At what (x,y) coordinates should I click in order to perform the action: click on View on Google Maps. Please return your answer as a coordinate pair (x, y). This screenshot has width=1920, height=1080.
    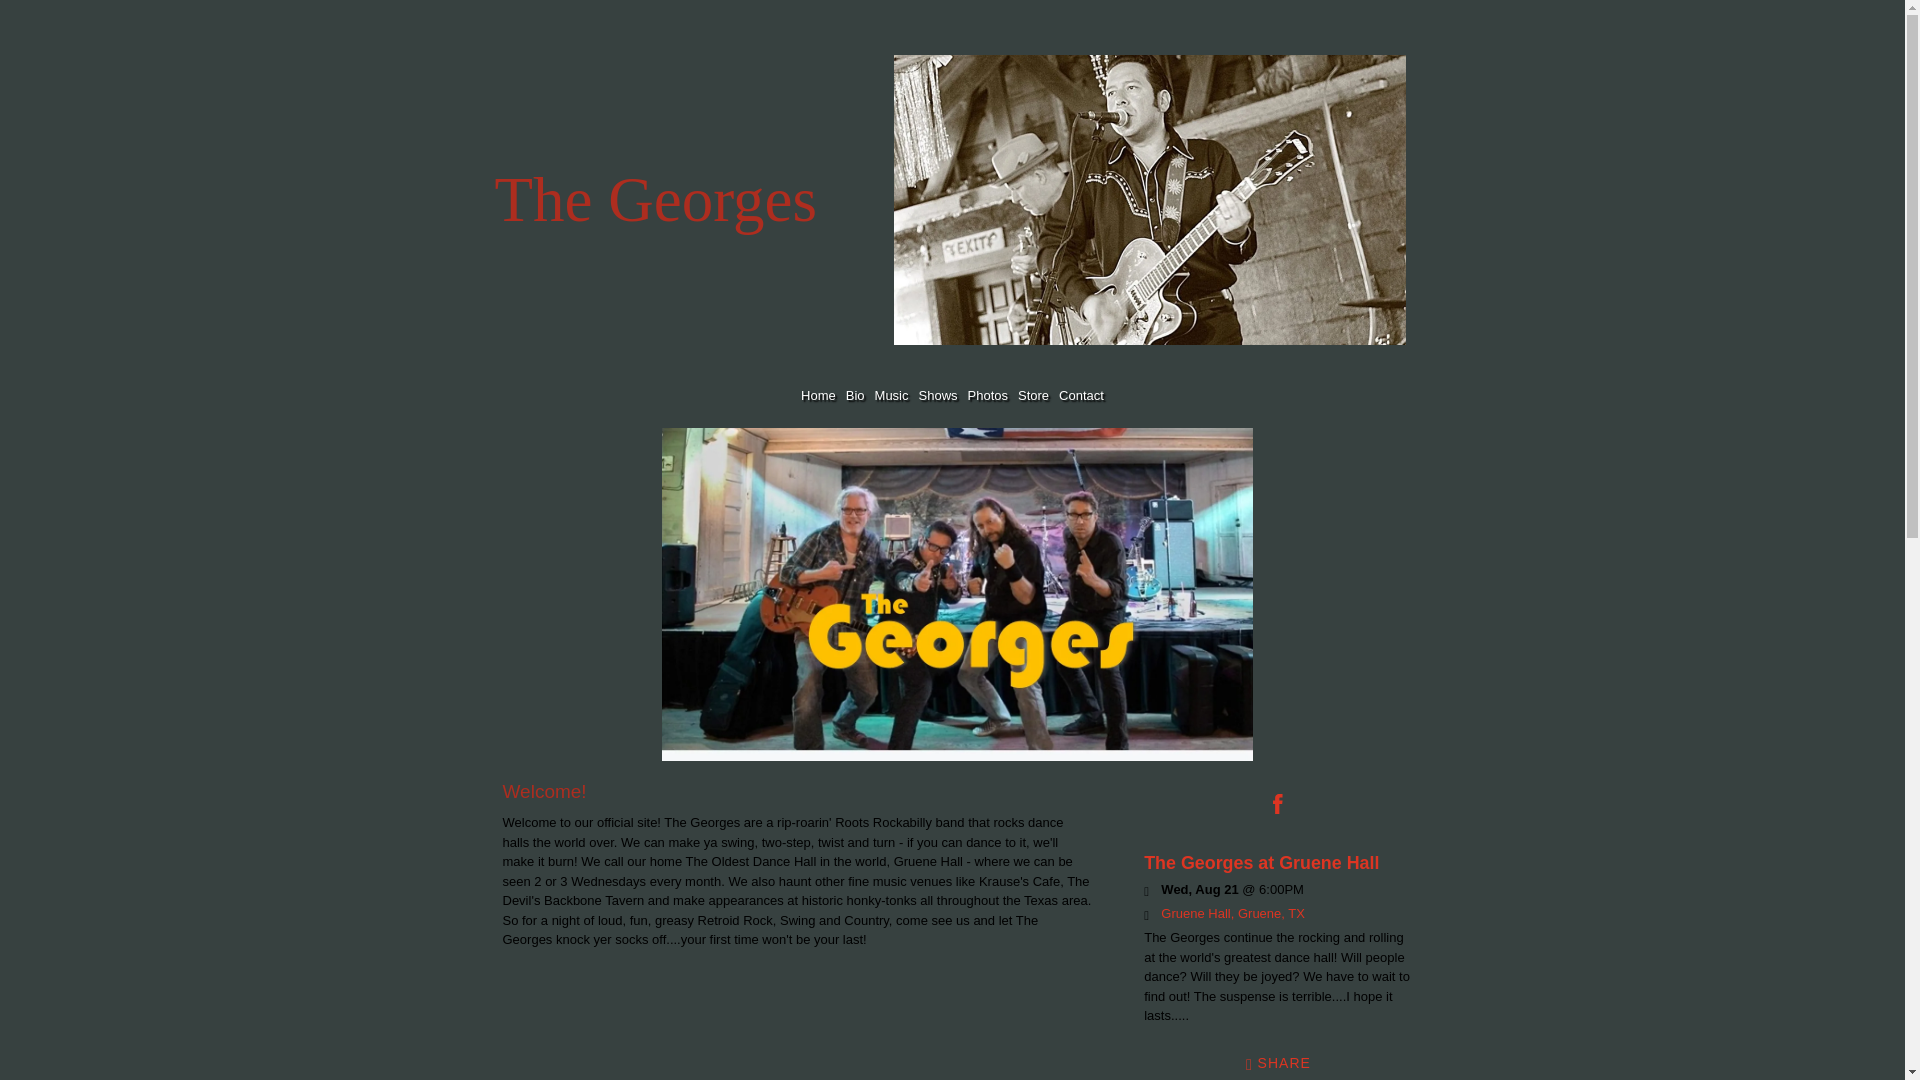
    Looking at the image, I should click on (1233, 914).